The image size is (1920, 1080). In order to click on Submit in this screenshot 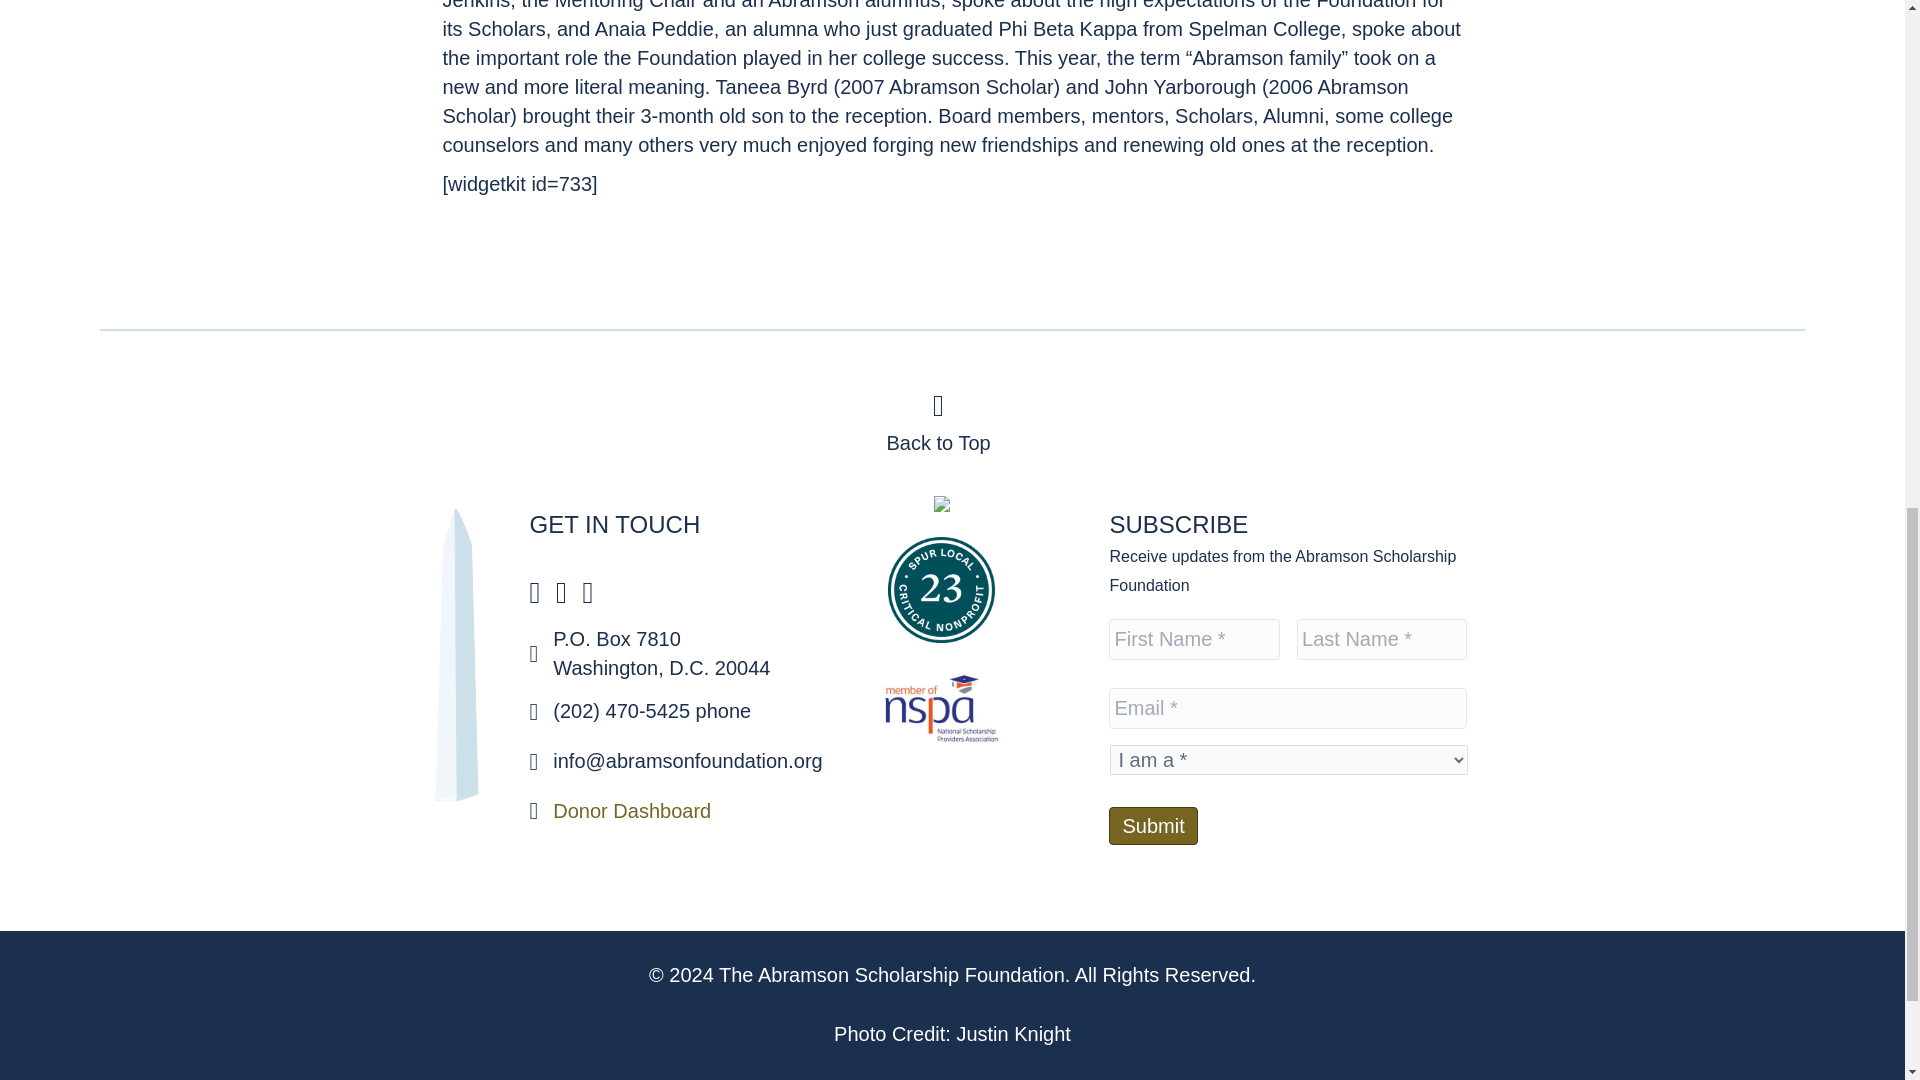, I will do `click(1152, 824)`.